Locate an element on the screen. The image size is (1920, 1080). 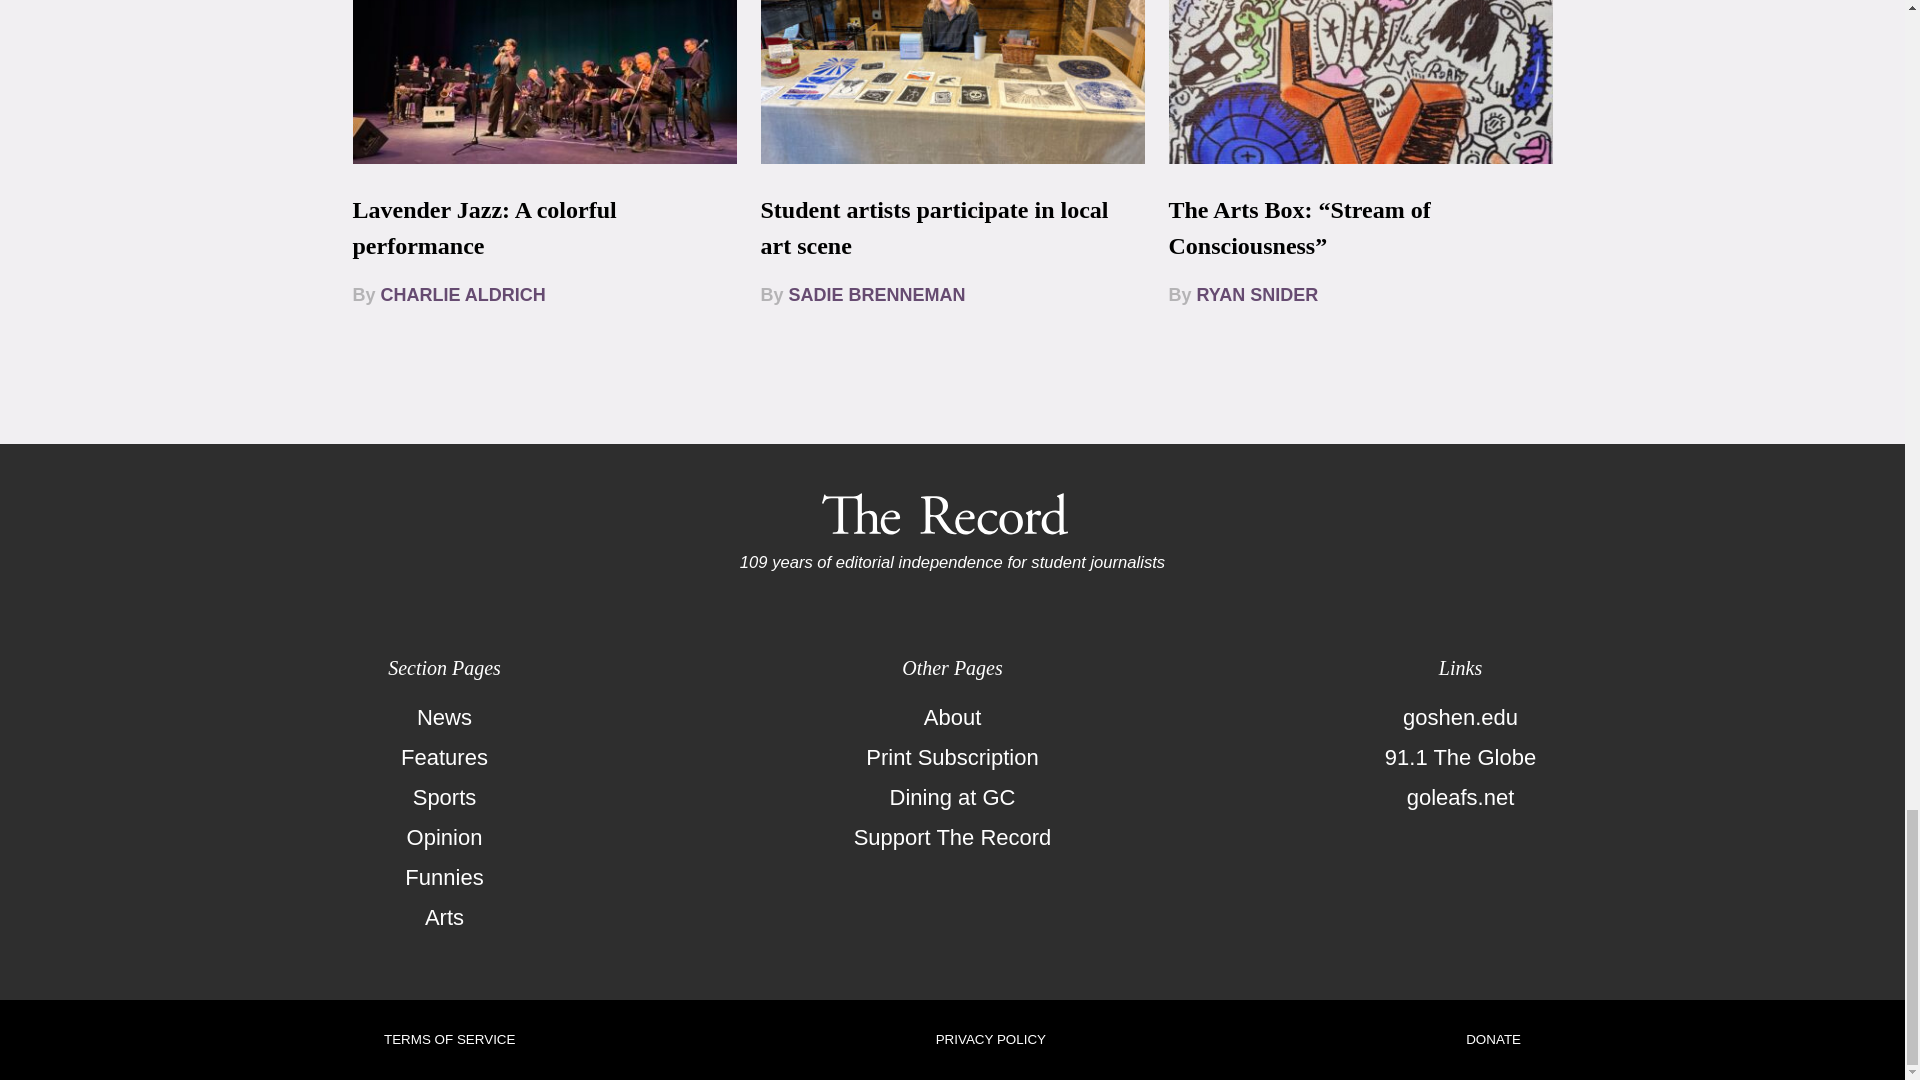
RYAN SNIDER is located at coordinates (1258, 294).